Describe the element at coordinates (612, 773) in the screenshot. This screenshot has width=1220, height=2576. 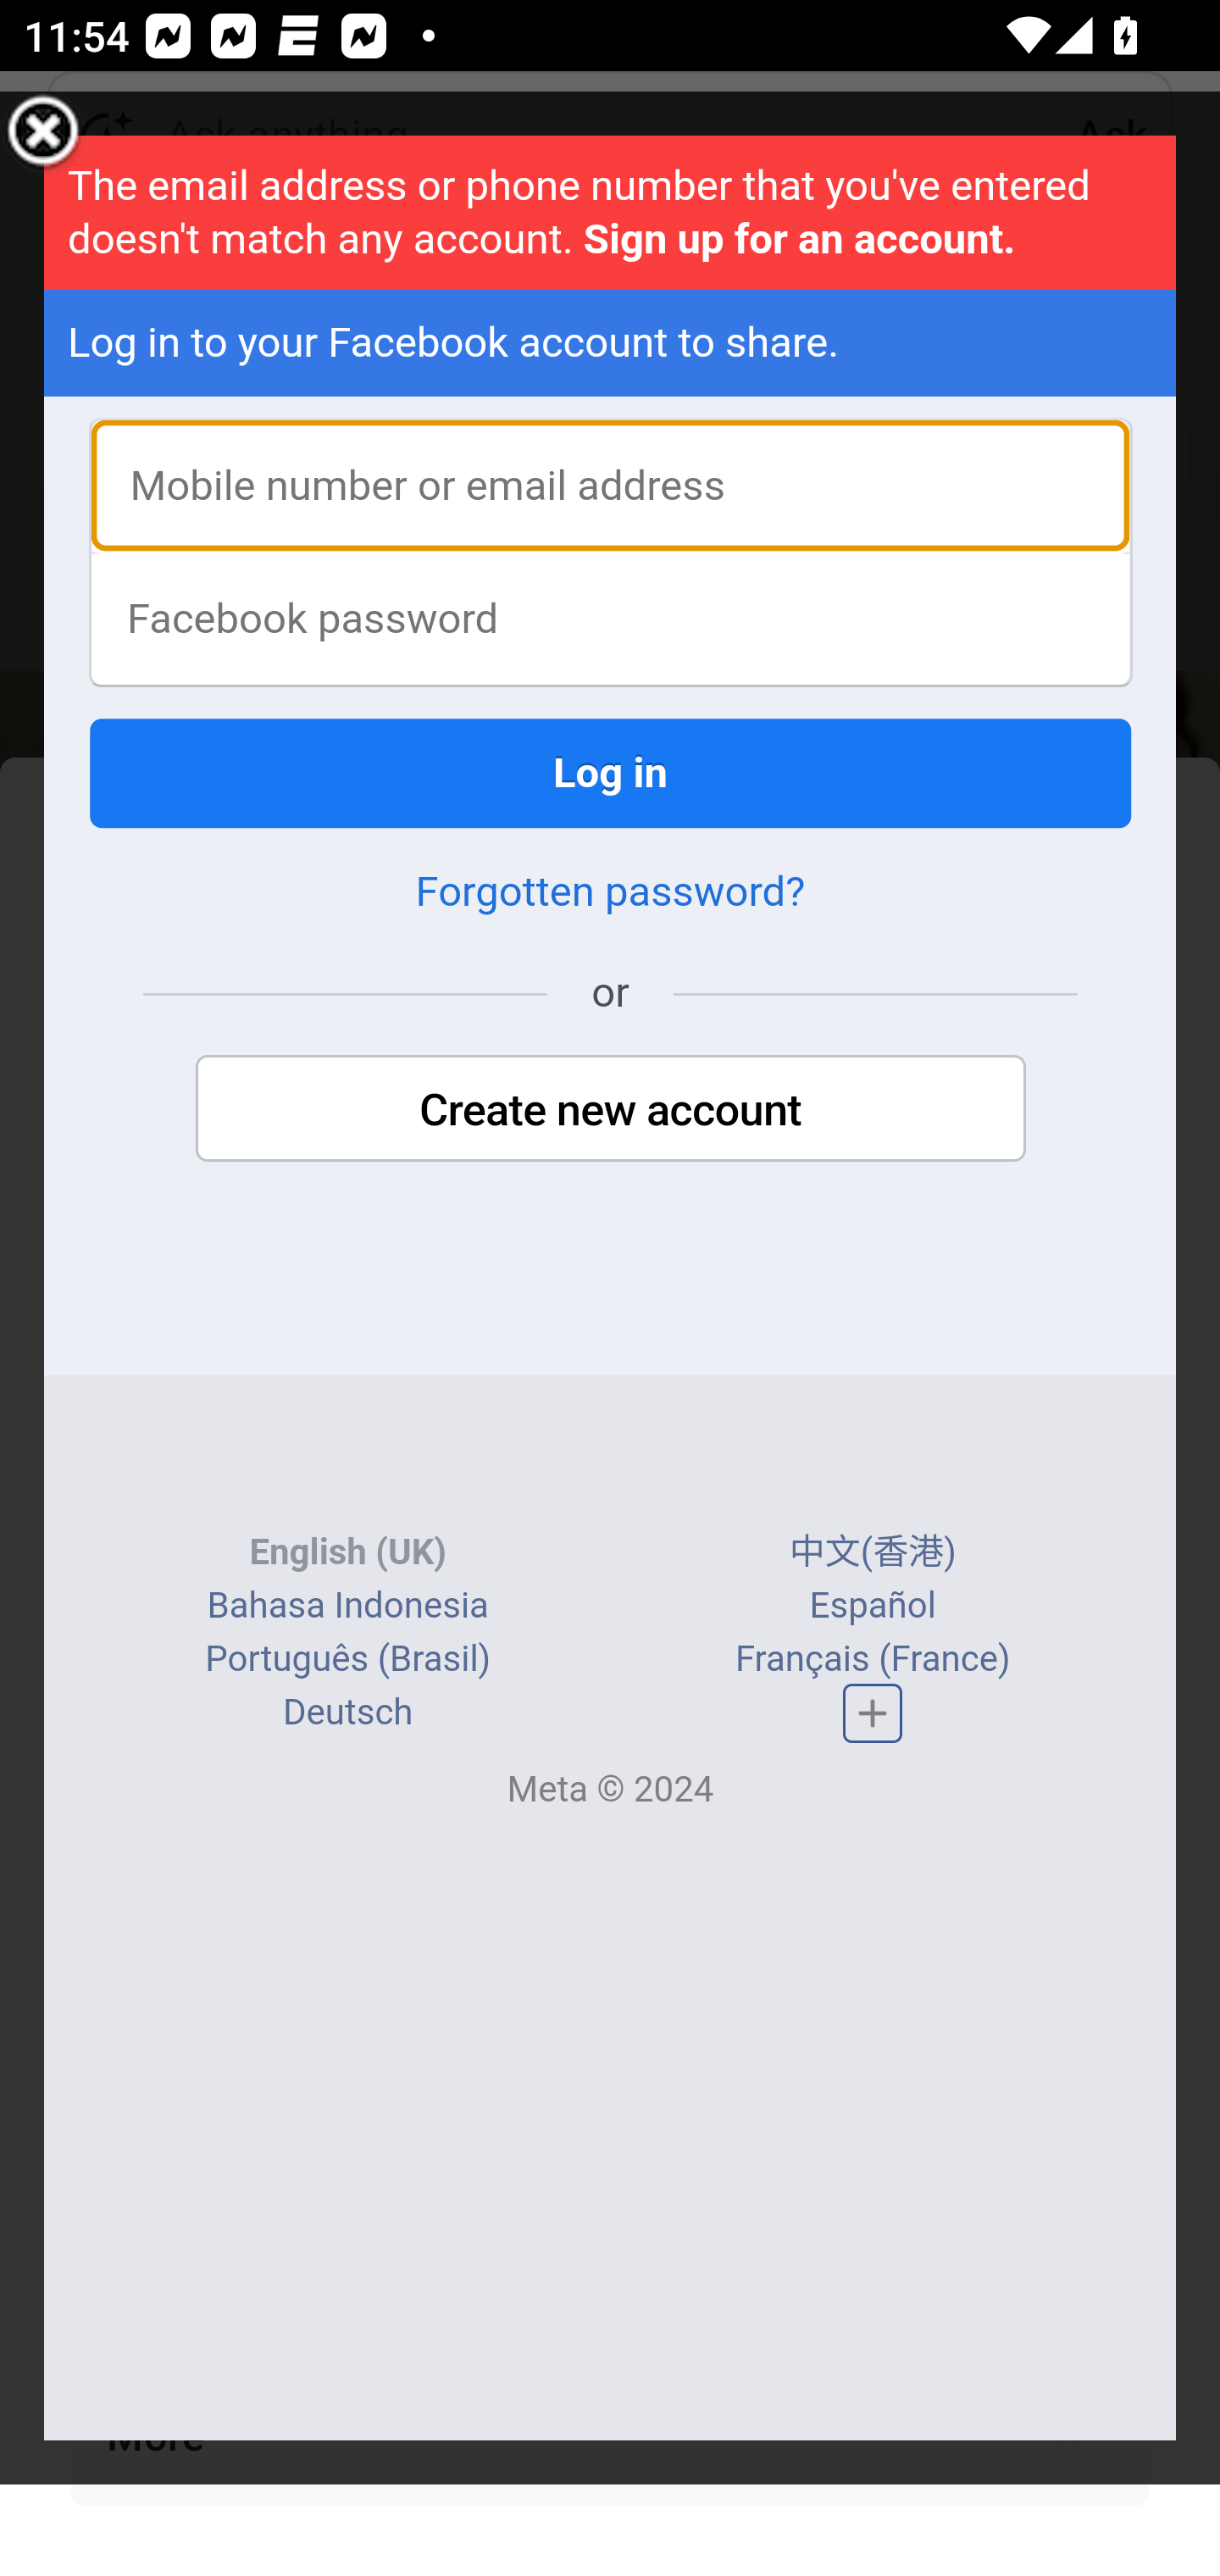
I see `Log in` at that location.